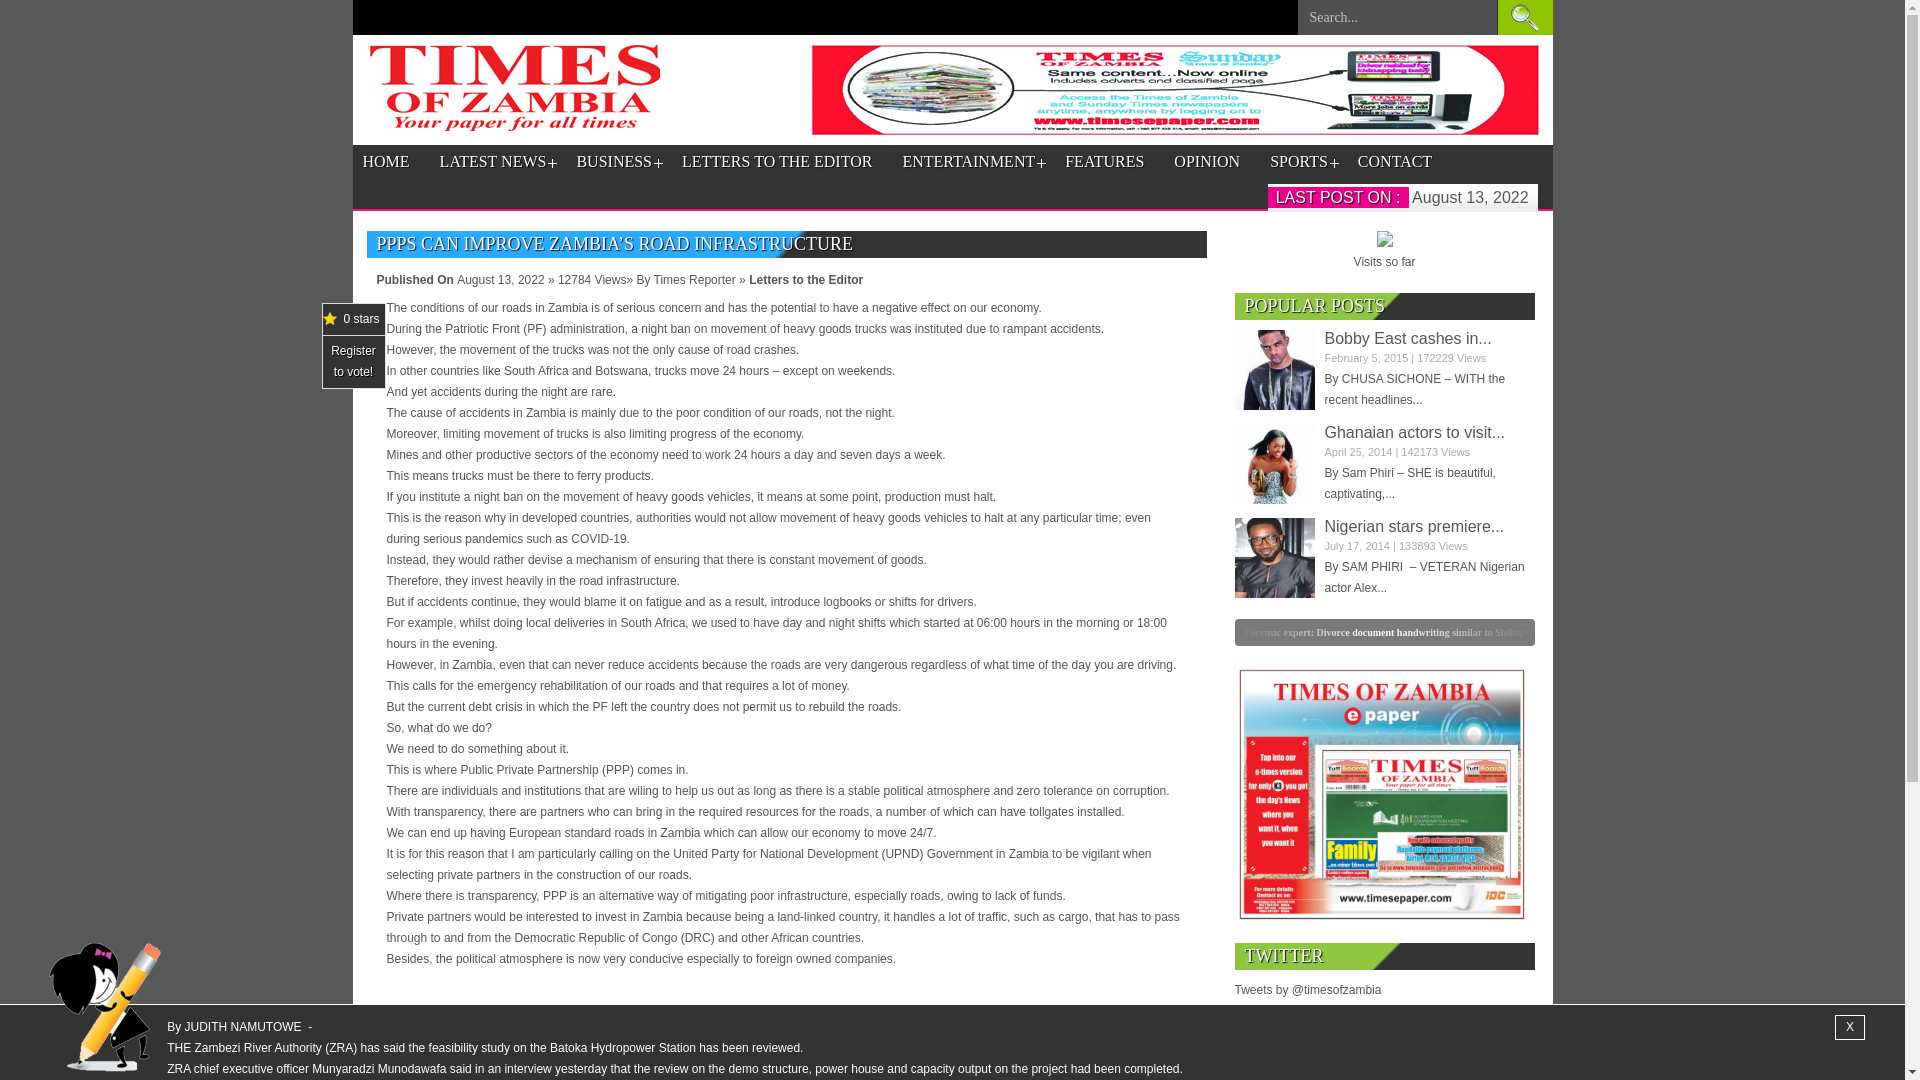 The height and width of the screenshot is (1080, 1920). Describe the element at coordinates (385, 162) in the screenshot. I see `HOME` at that location.